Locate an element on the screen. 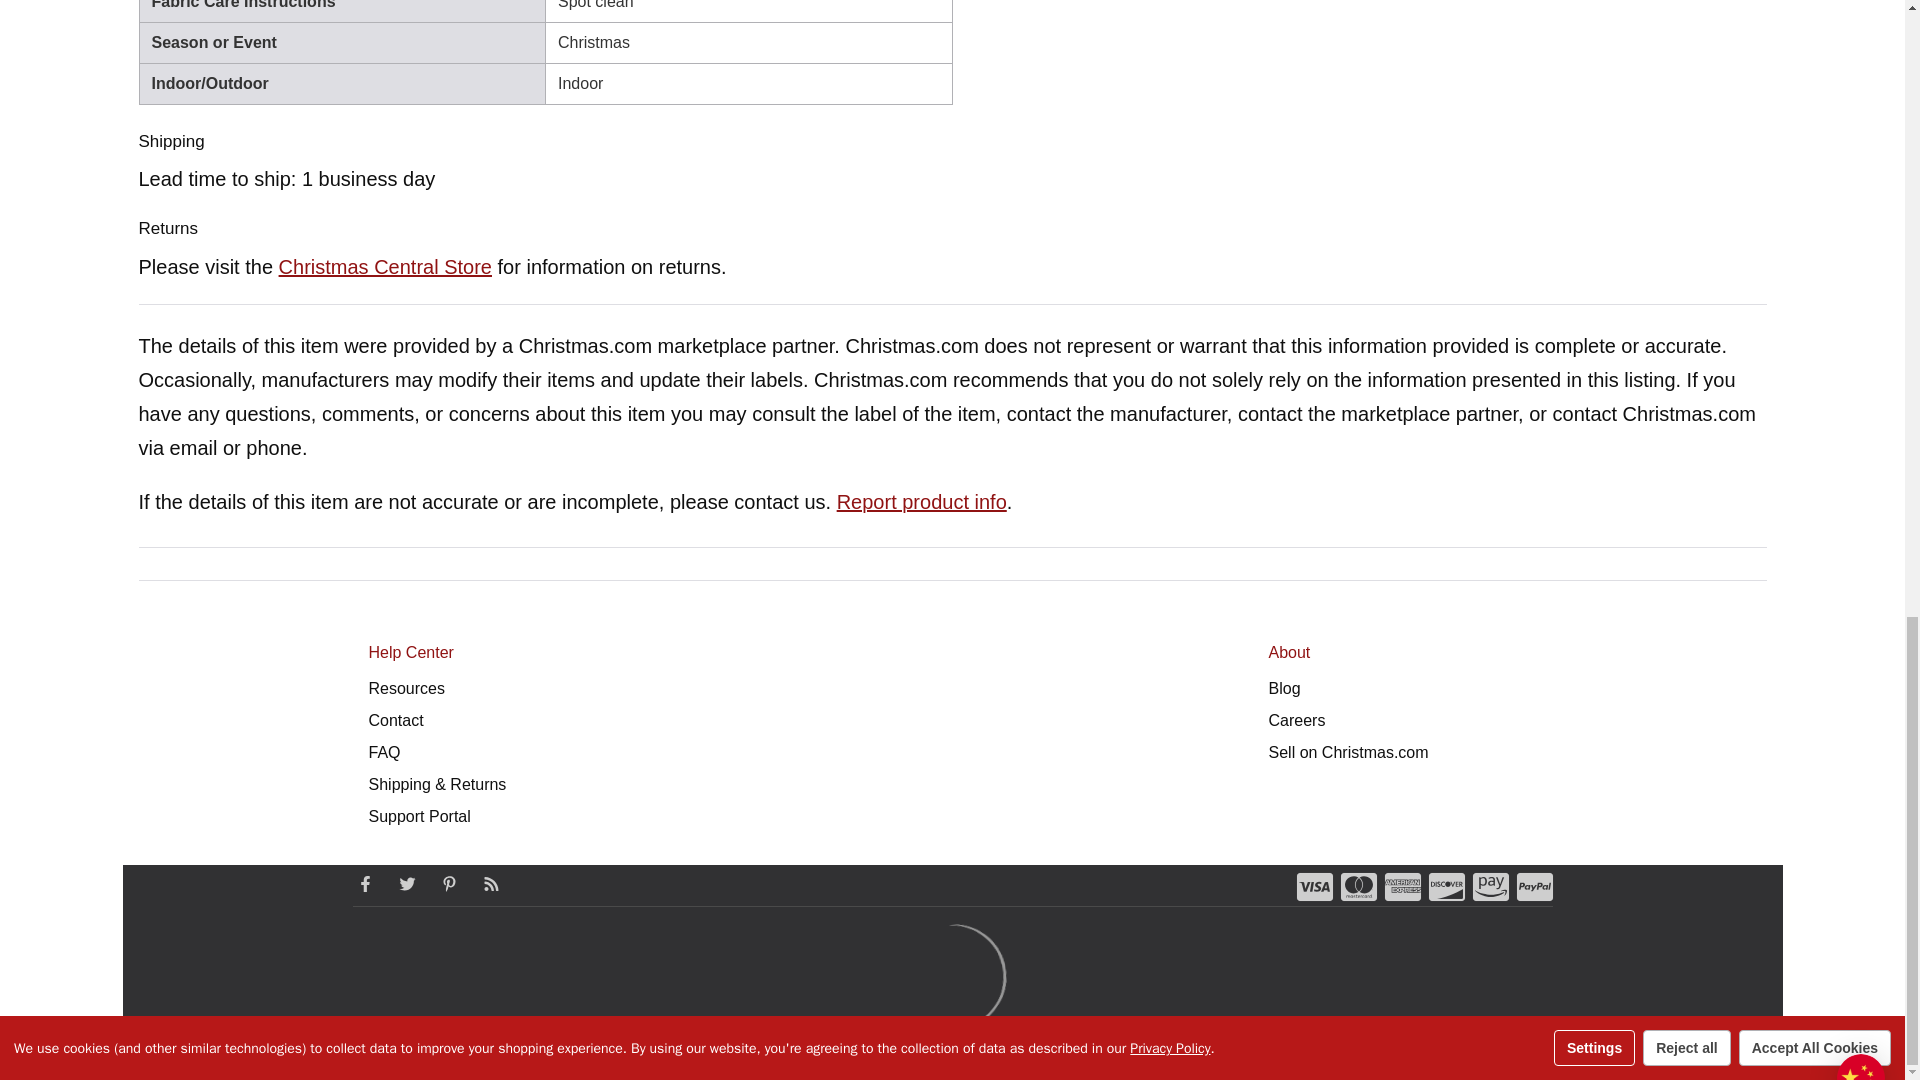 This screenshot has width=1920, height=1080. Discover is located at coordinates (1446, 886).